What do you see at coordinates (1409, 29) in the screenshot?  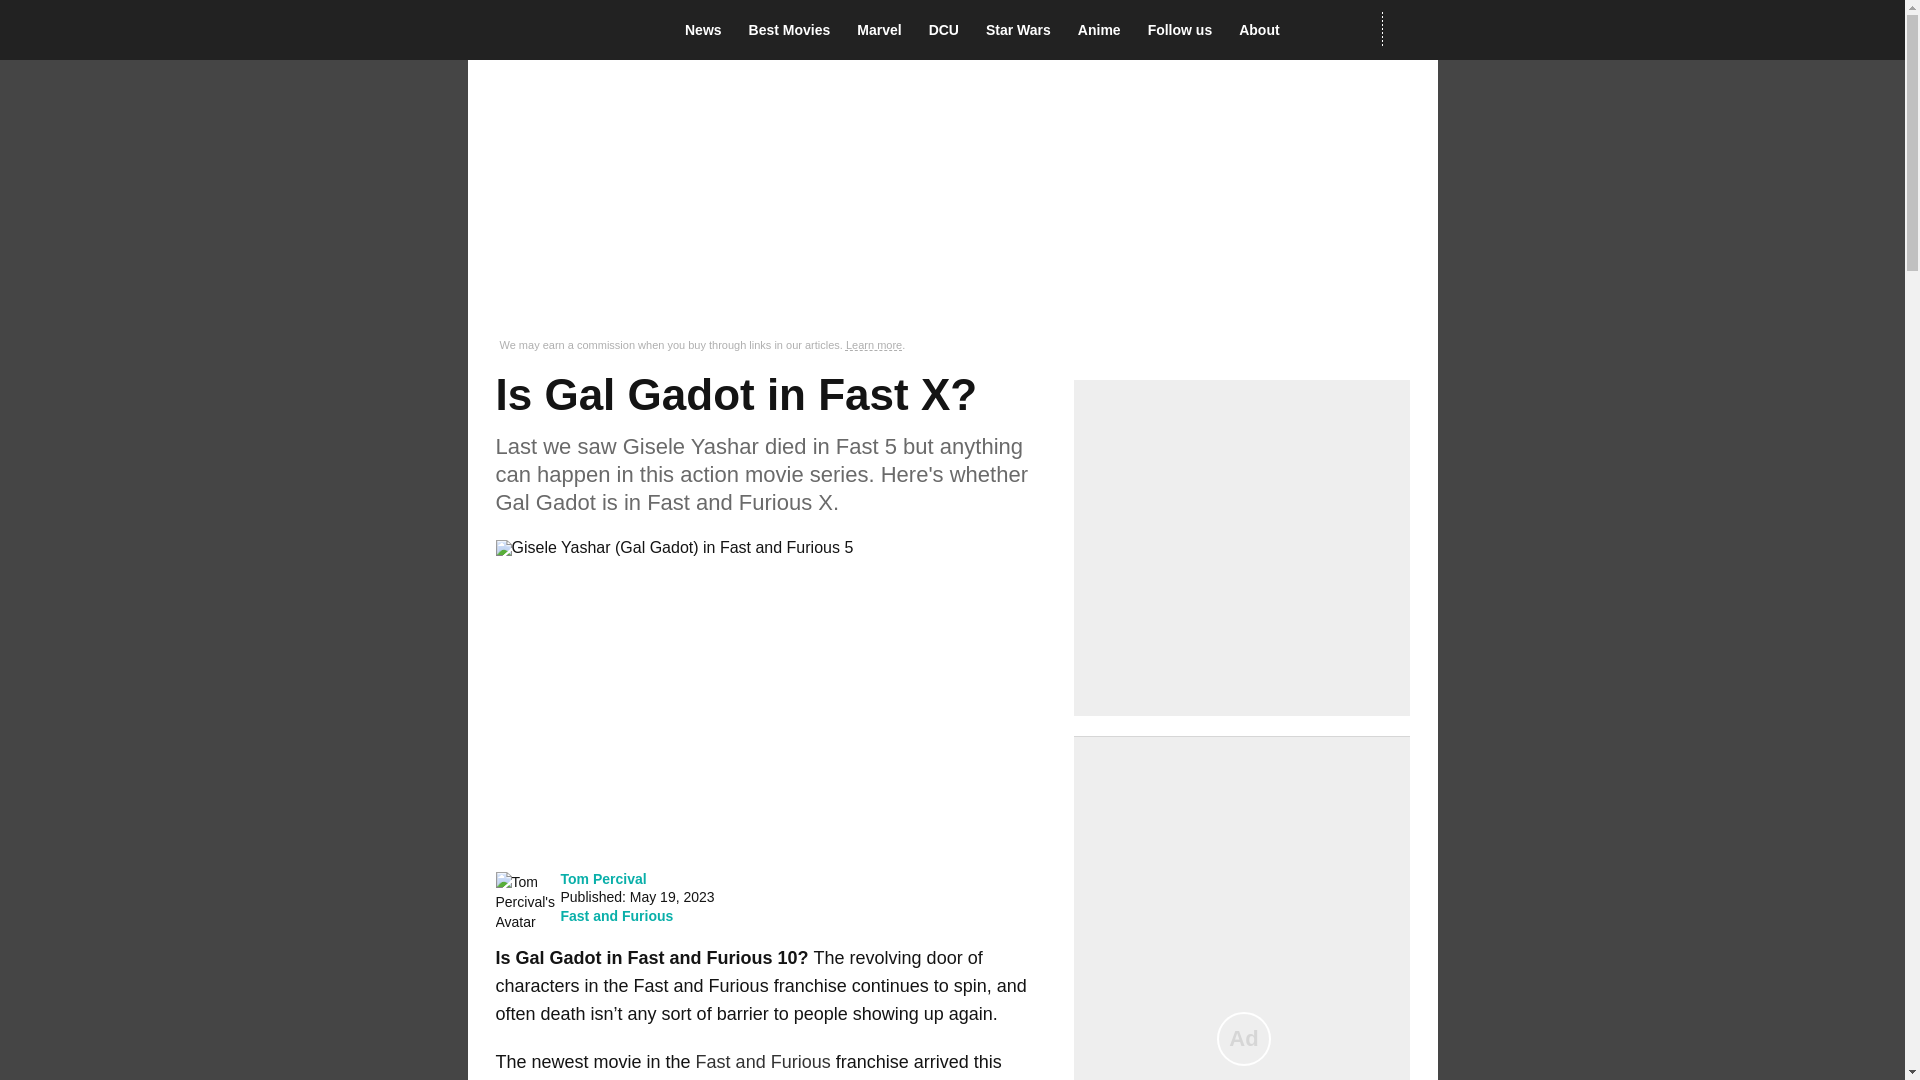 I see `Network N Media` at bounding box center [1409, 29].